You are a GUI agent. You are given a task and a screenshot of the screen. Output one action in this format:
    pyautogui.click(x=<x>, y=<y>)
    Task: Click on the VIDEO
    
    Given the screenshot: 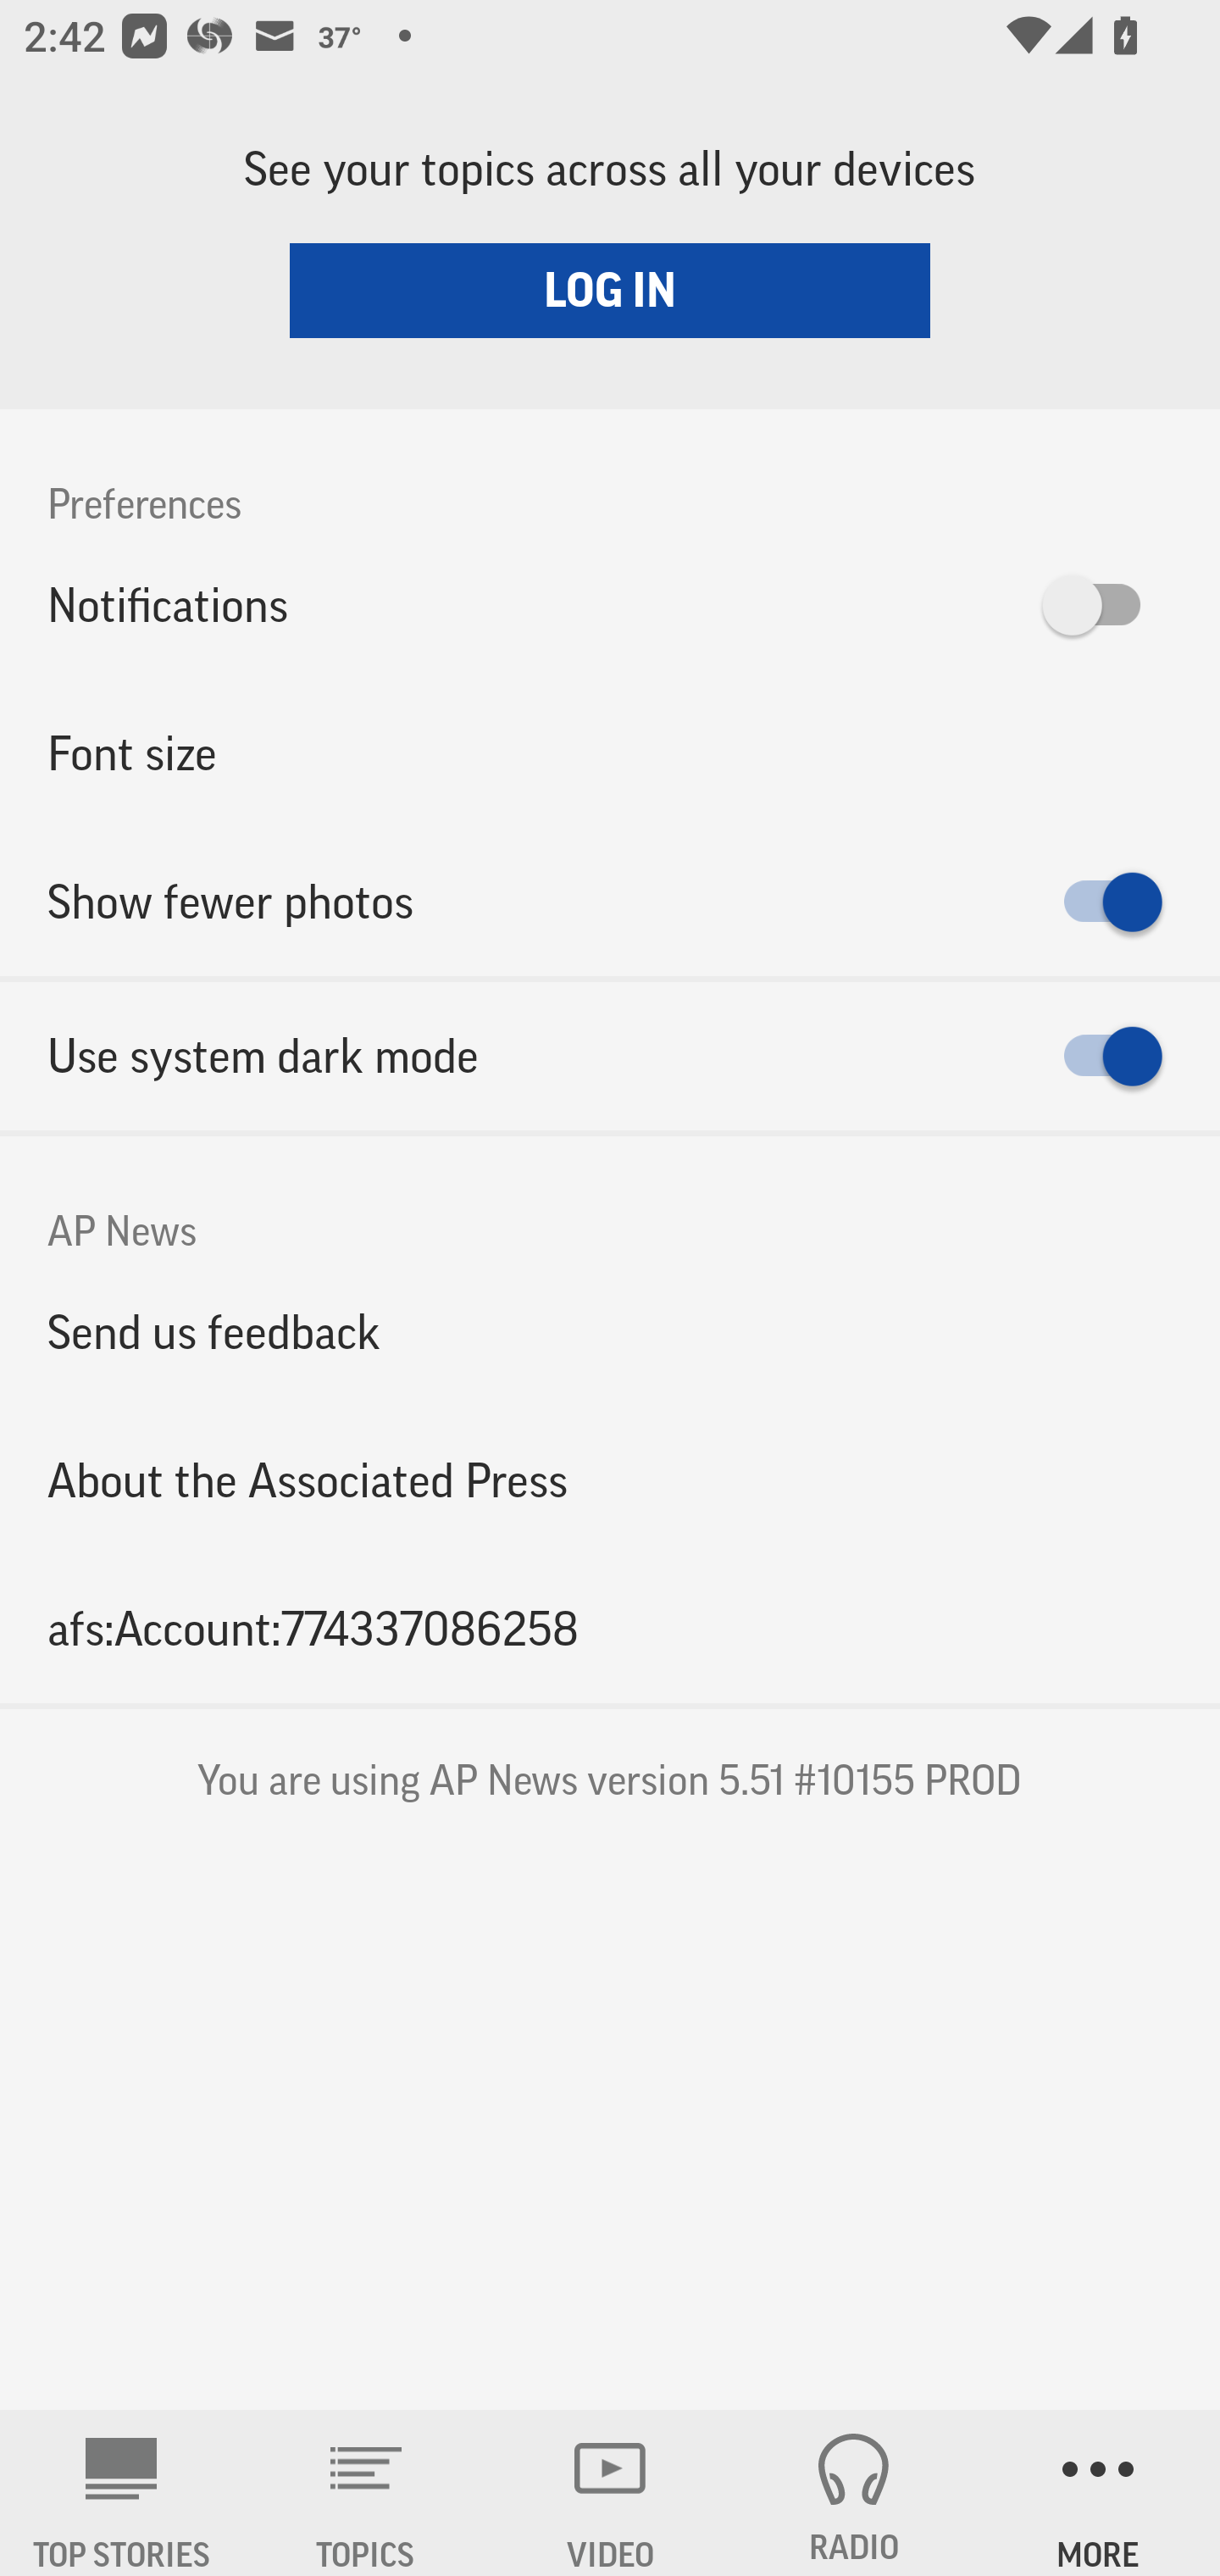 What is the action you would take?
    pyautogui.click(x=610, y=2493)
    